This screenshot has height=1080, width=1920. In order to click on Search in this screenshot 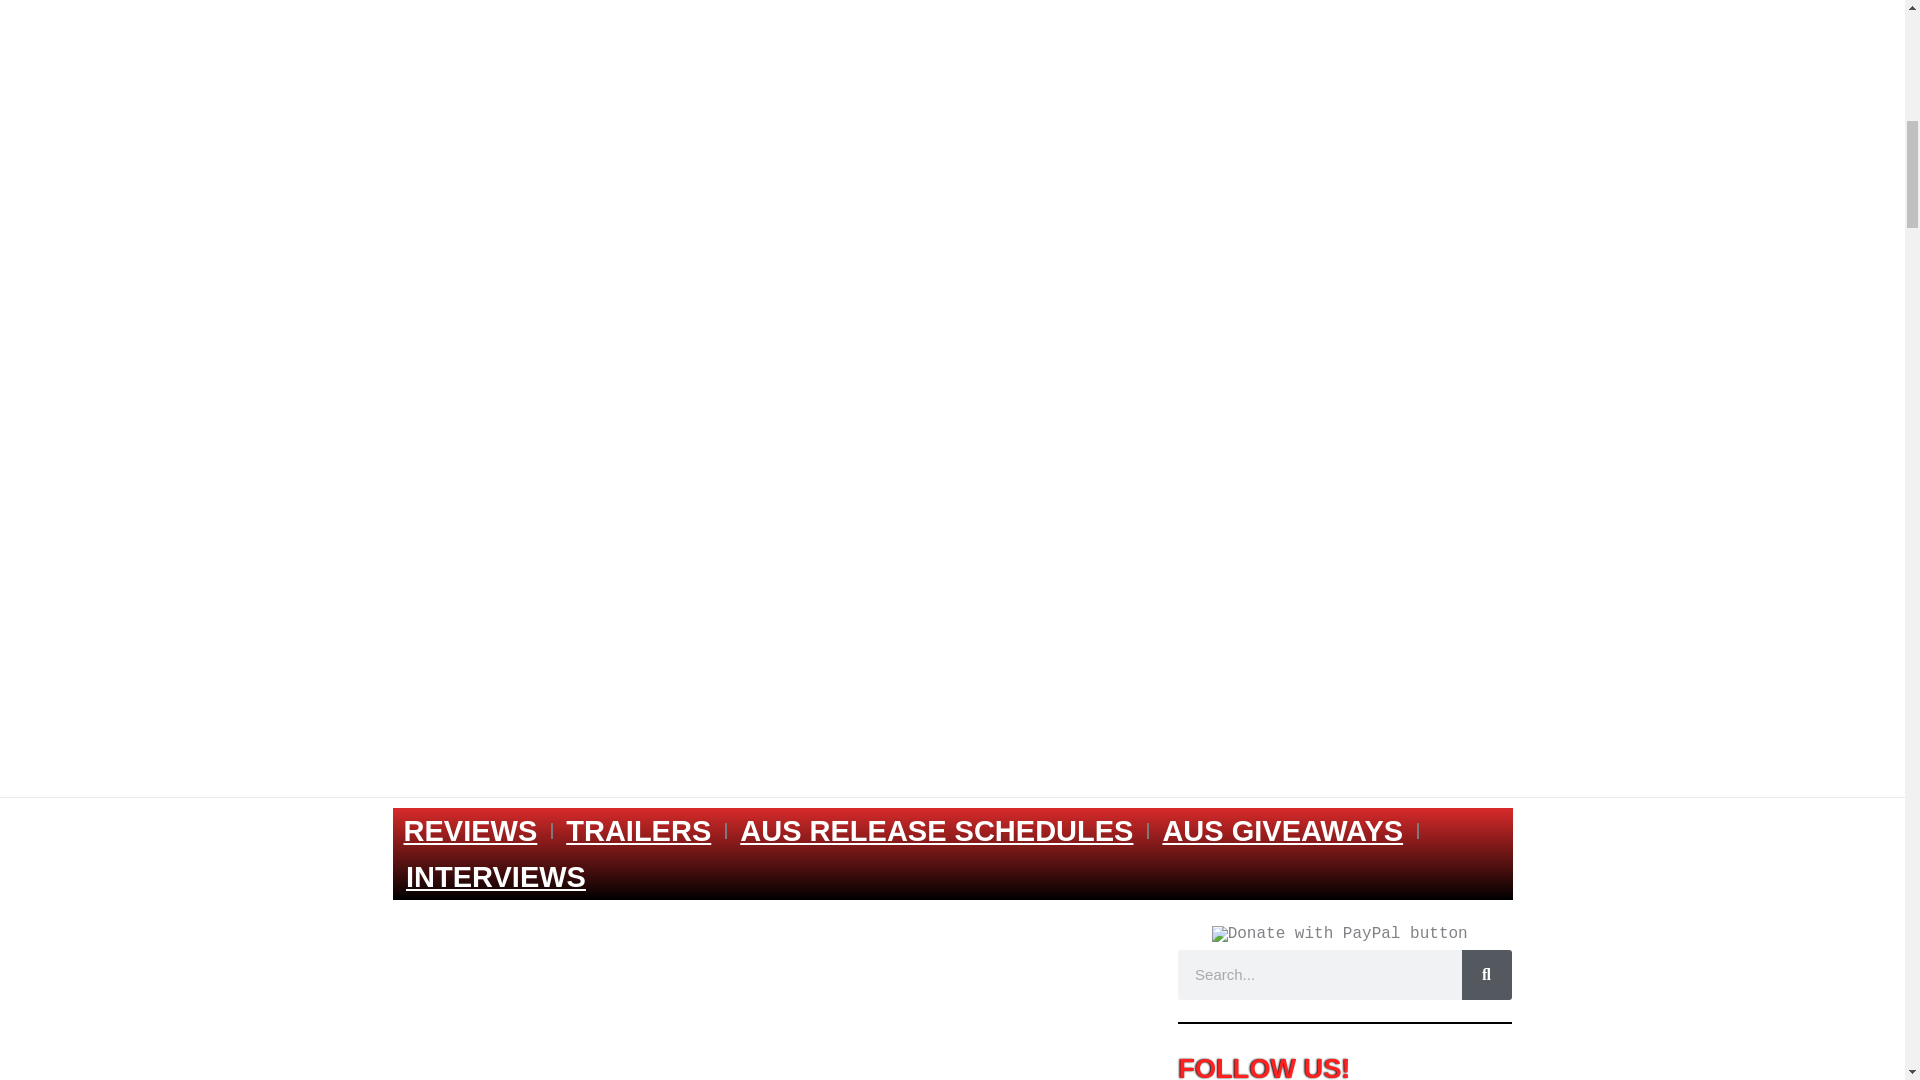, I will do `click(1486, 975)`.